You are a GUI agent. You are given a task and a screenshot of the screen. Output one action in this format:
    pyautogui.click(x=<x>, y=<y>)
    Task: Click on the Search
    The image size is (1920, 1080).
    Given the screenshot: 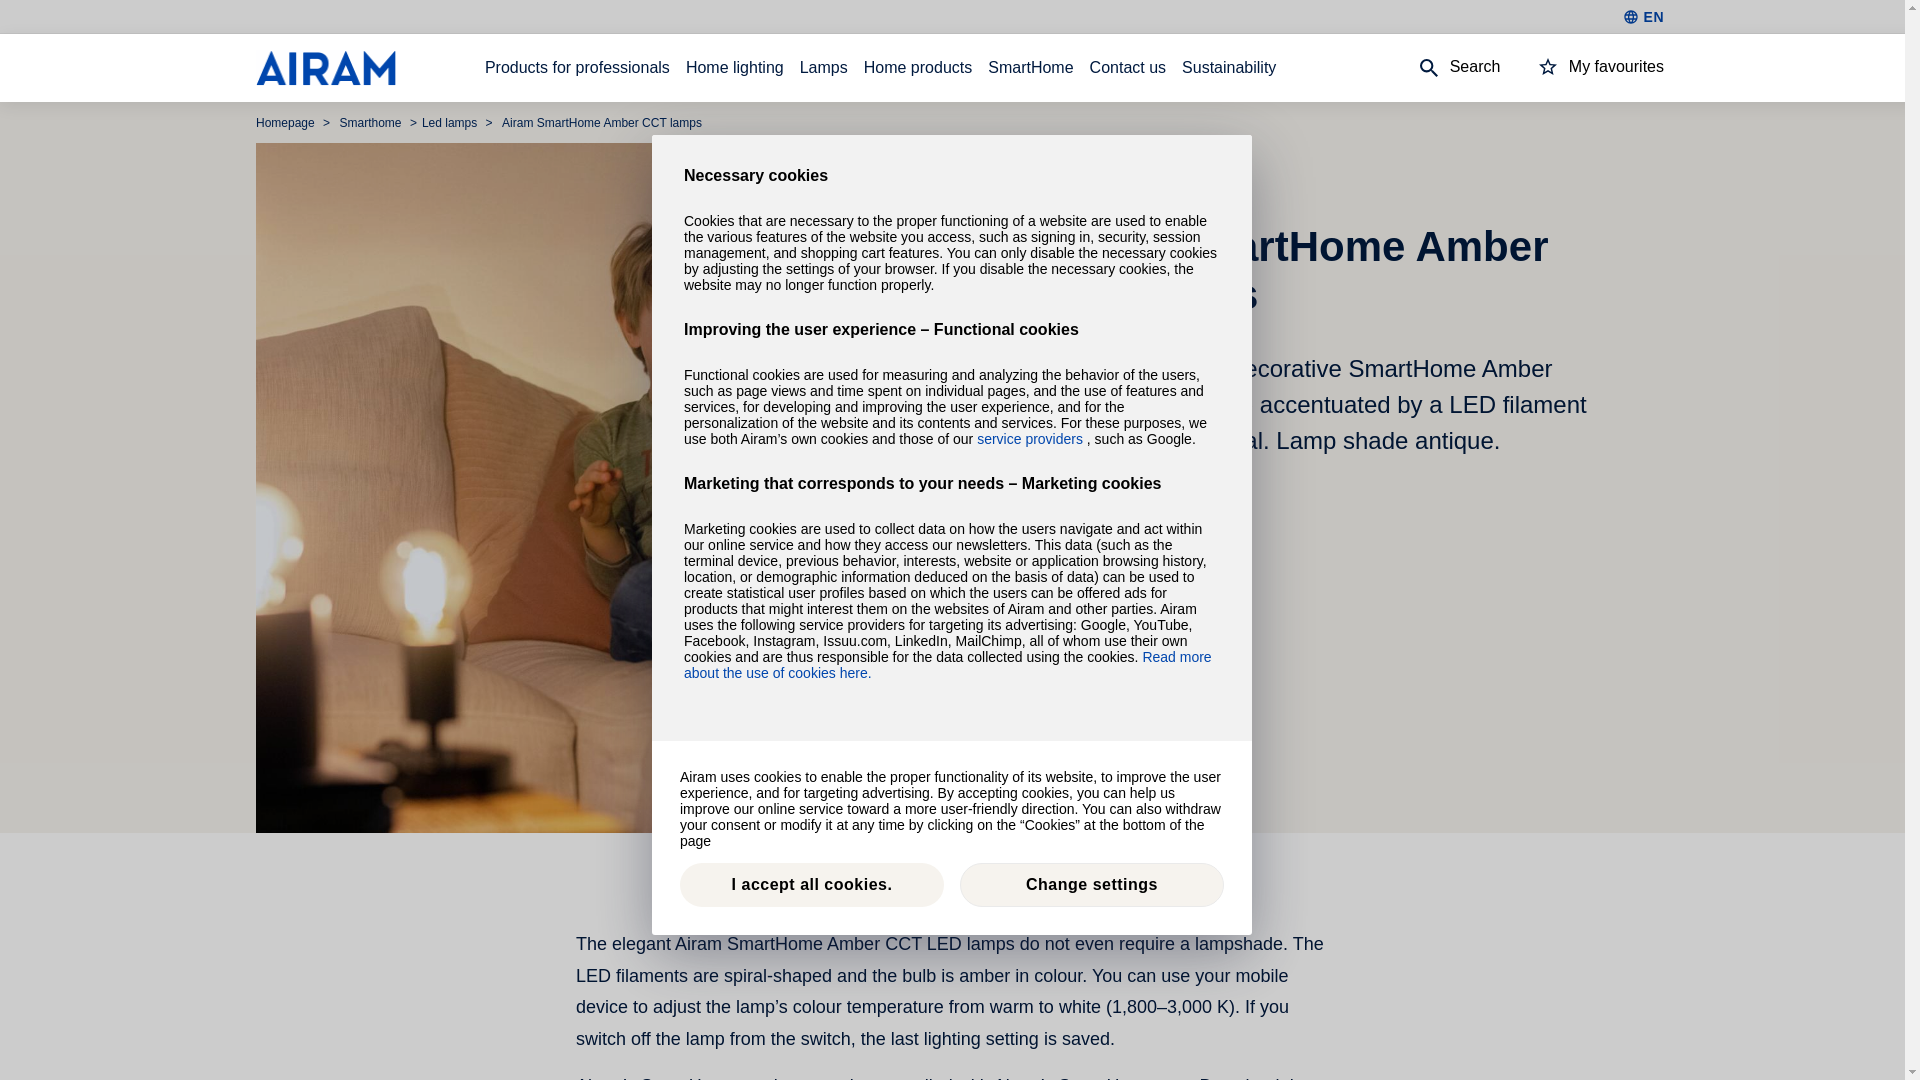 What is the action you would take?
    pyautogui.click(x=1440, y=68)
    